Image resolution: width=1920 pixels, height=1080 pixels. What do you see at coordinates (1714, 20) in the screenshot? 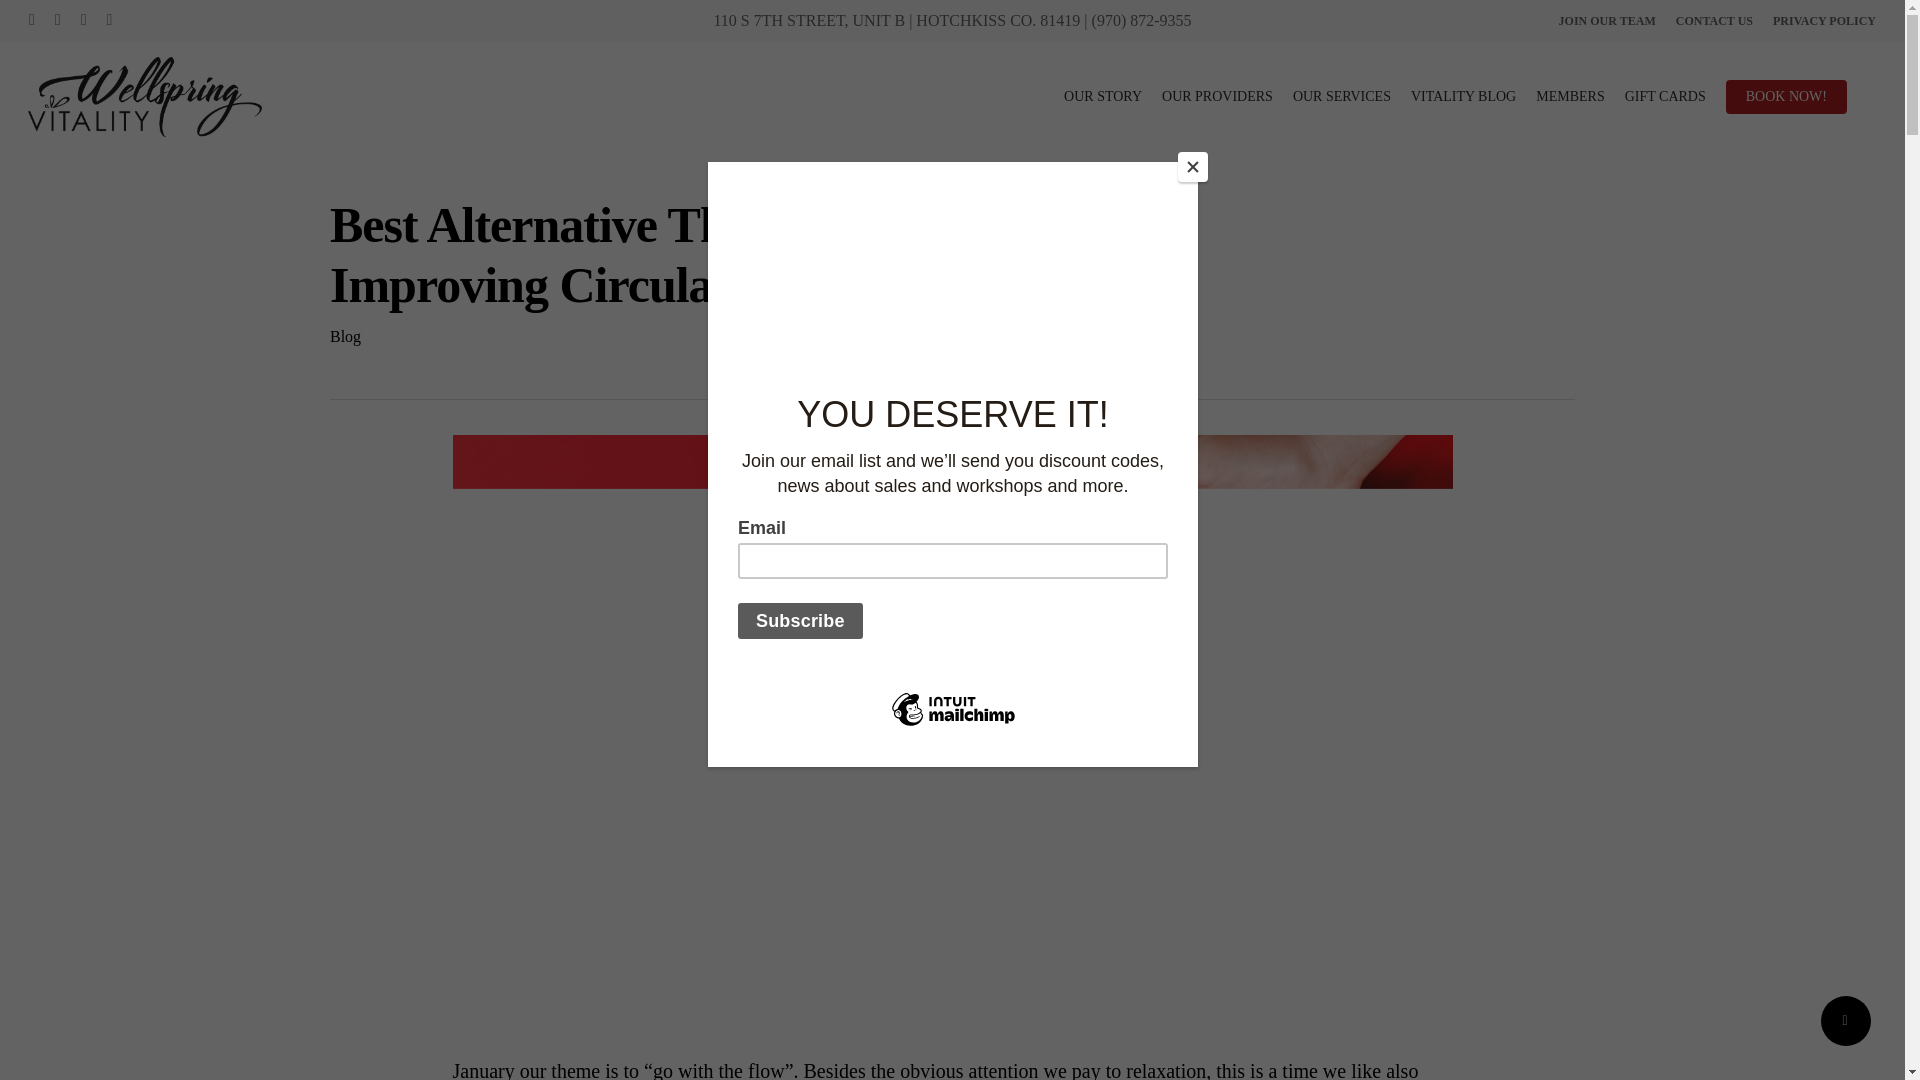
I see `CONTACT US` at bounding box center [1714, 20].